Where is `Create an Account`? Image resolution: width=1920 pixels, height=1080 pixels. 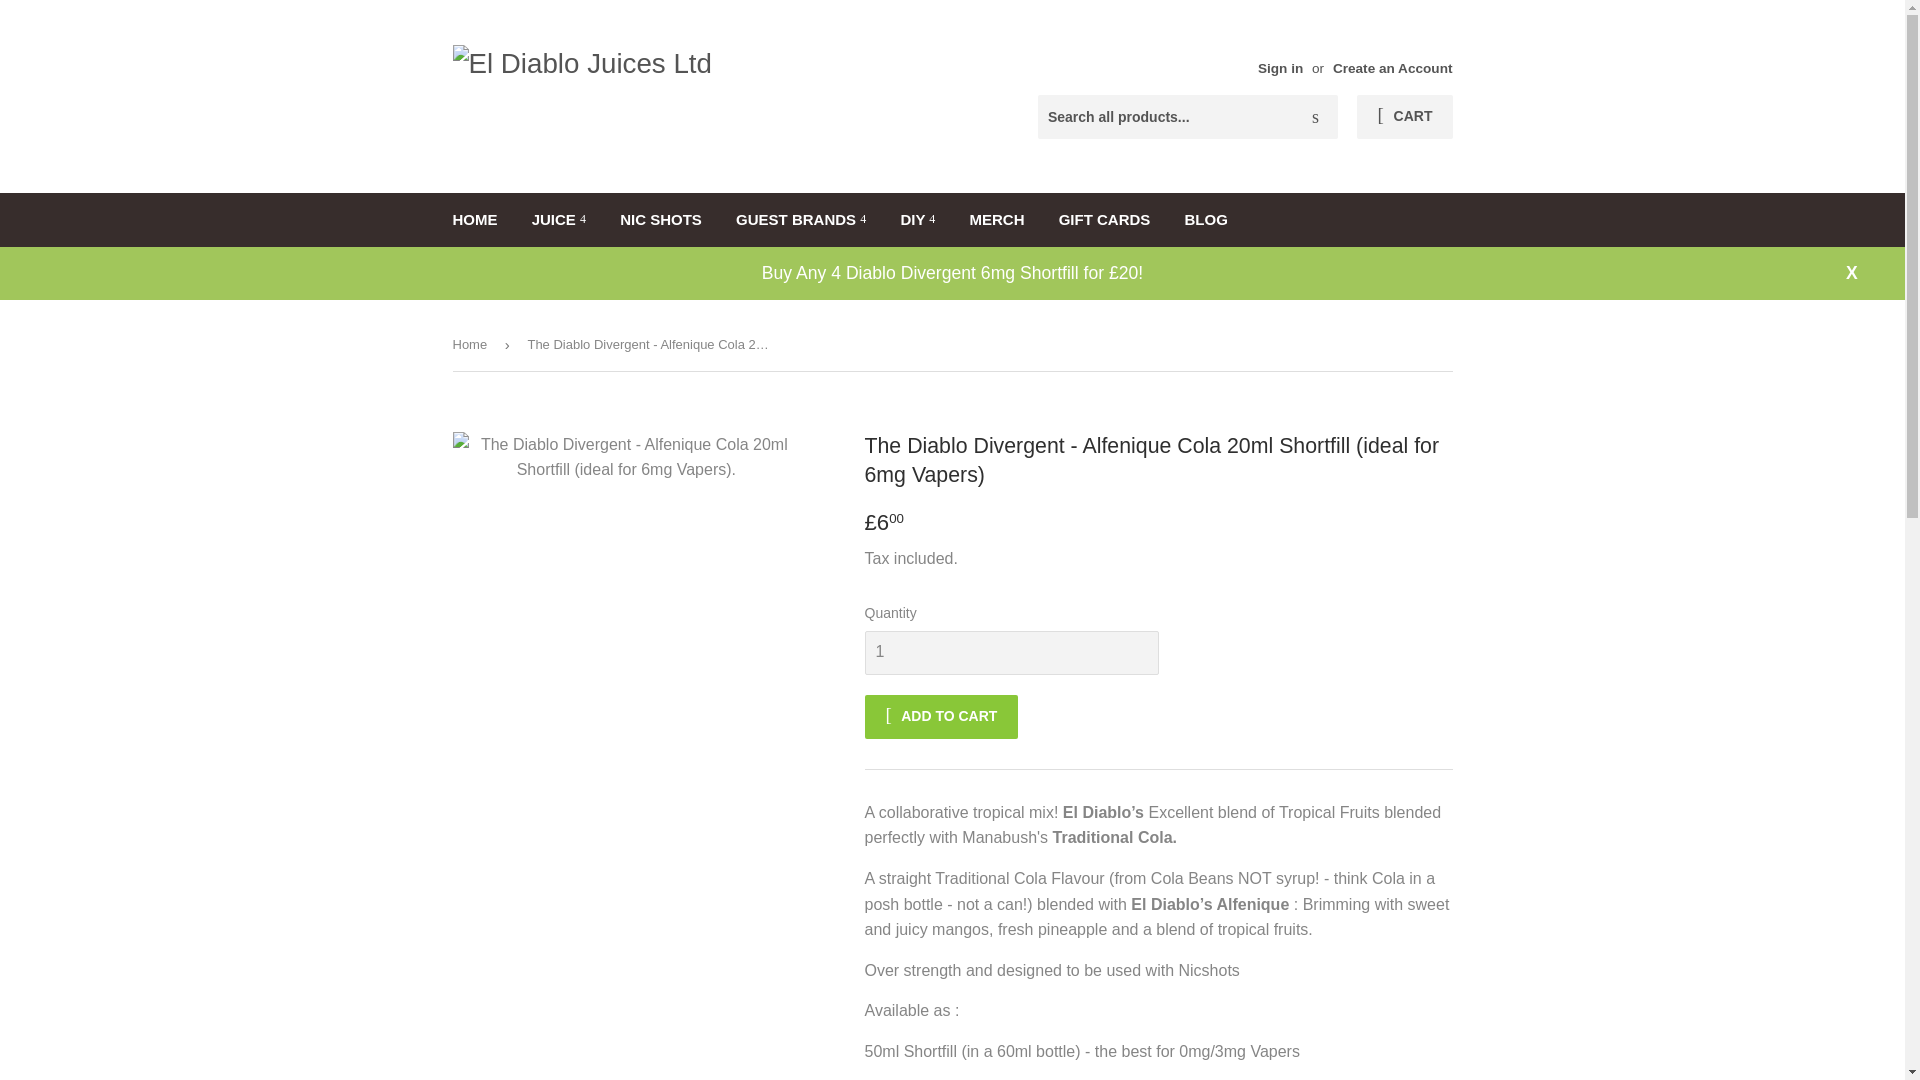
Create an Account is located at coordinates (1392, 68).